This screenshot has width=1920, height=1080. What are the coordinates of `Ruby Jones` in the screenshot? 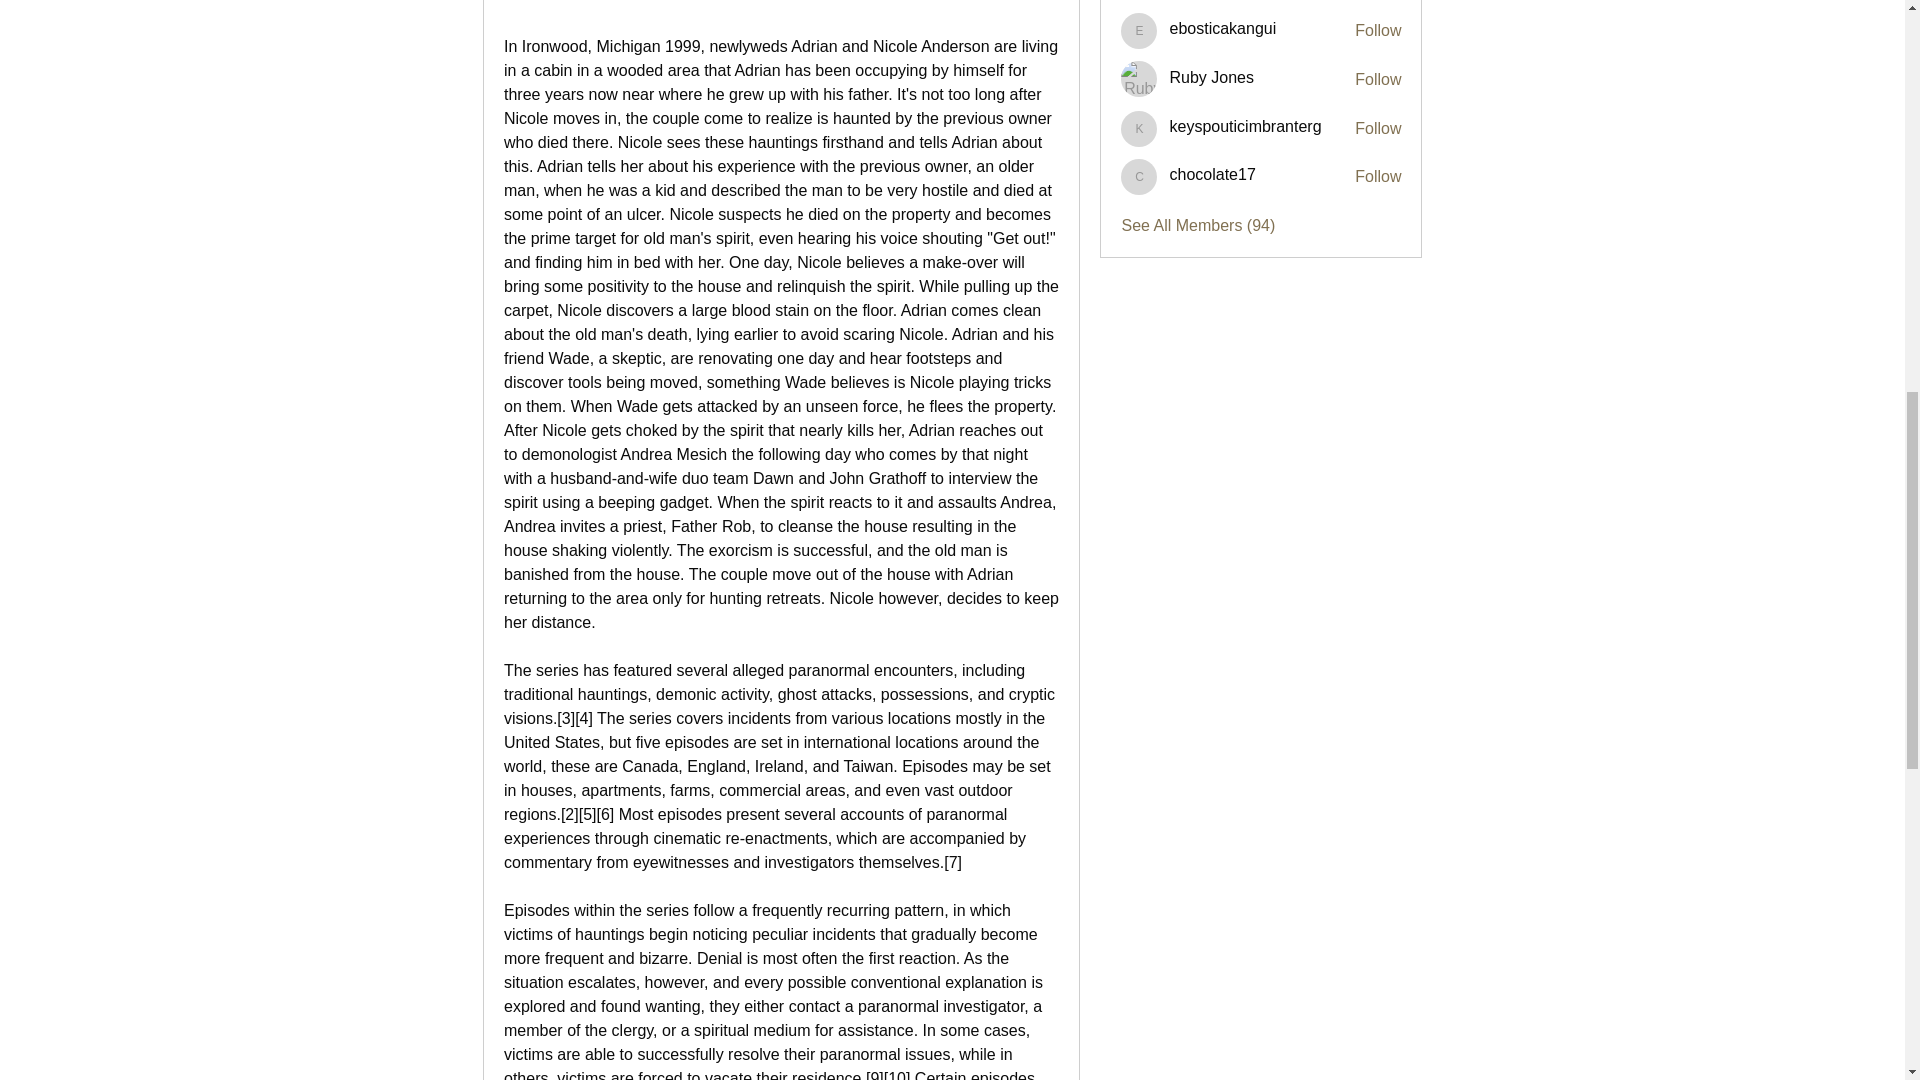 It's located at (1139, 78).